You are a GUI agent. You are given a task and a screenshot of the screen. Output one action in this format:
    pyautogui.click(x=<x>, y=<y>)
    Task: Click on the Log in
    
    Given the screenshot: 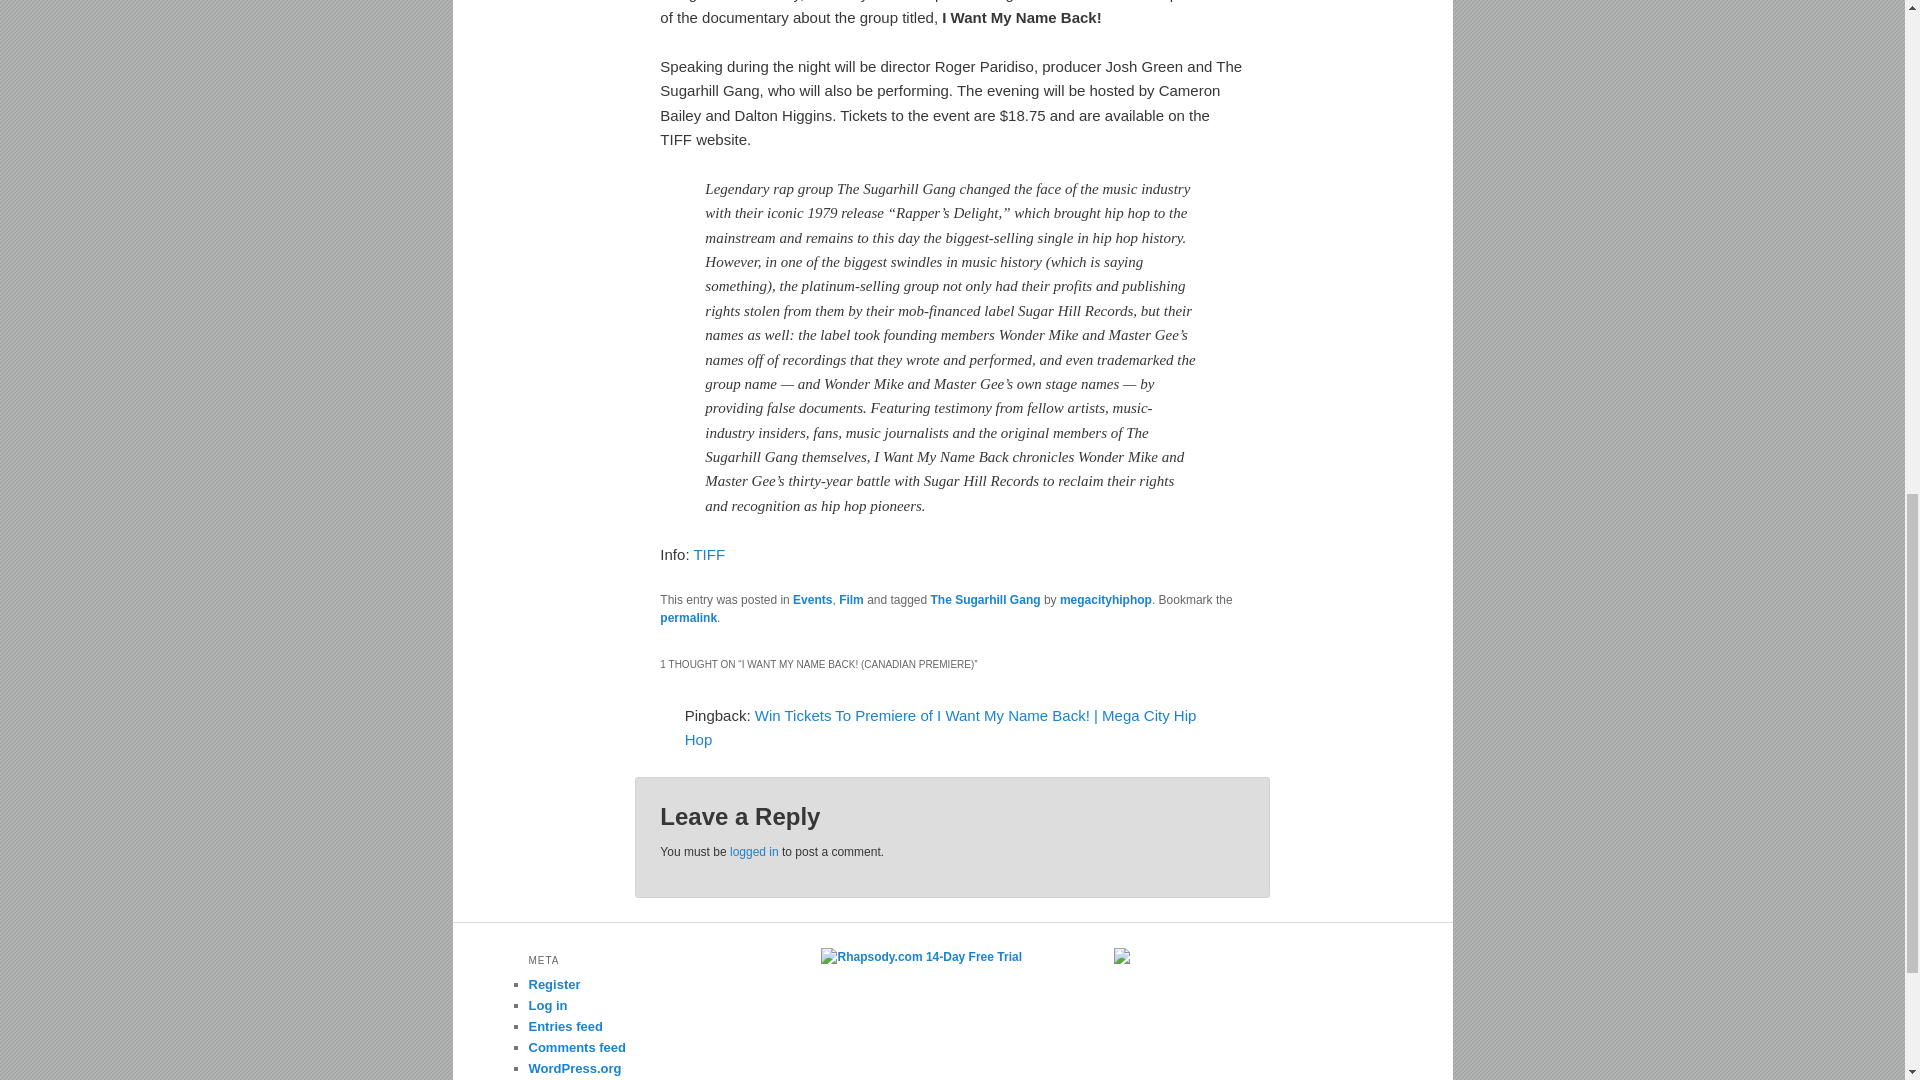 What is the action you would take?
    pyautogui.click(x=547, y=1005)
    